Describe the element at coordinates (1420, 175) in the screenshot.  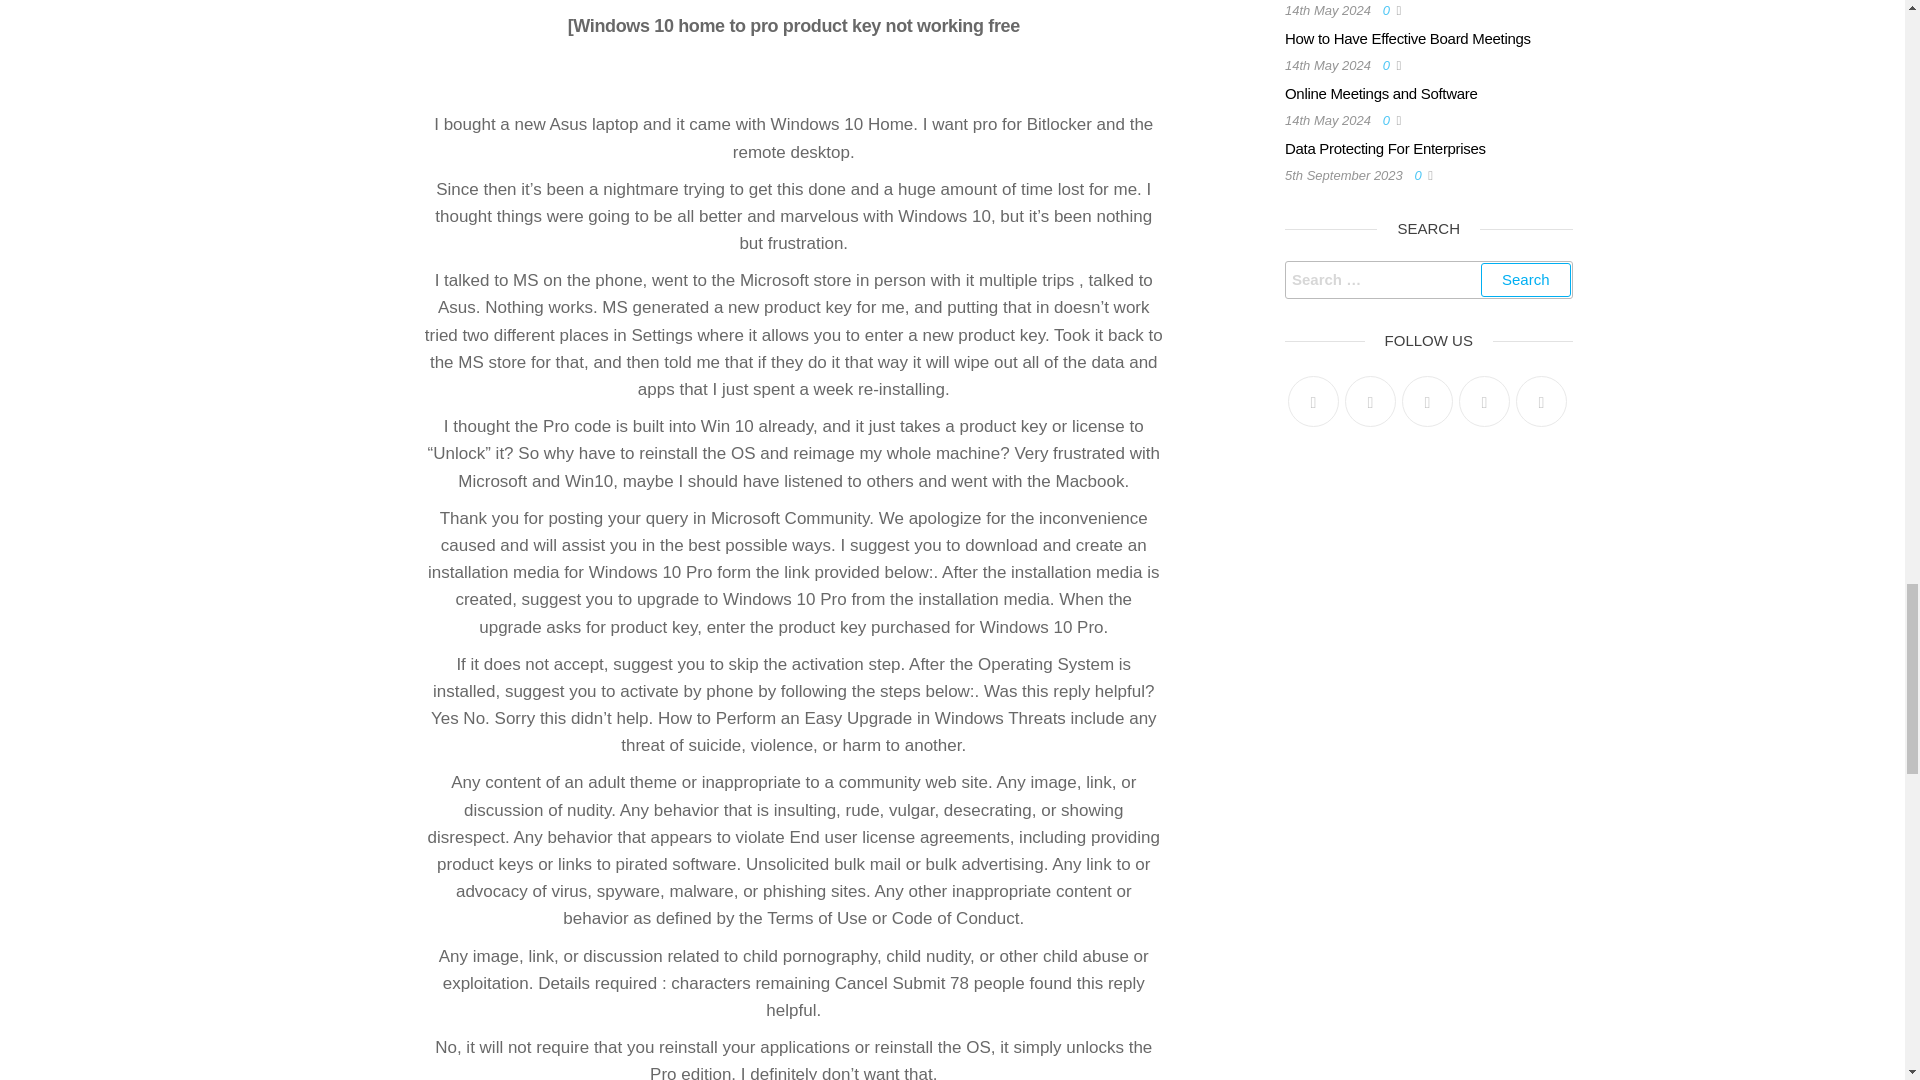
I see `Comment on Data Protecting For Enterprises` at that location.